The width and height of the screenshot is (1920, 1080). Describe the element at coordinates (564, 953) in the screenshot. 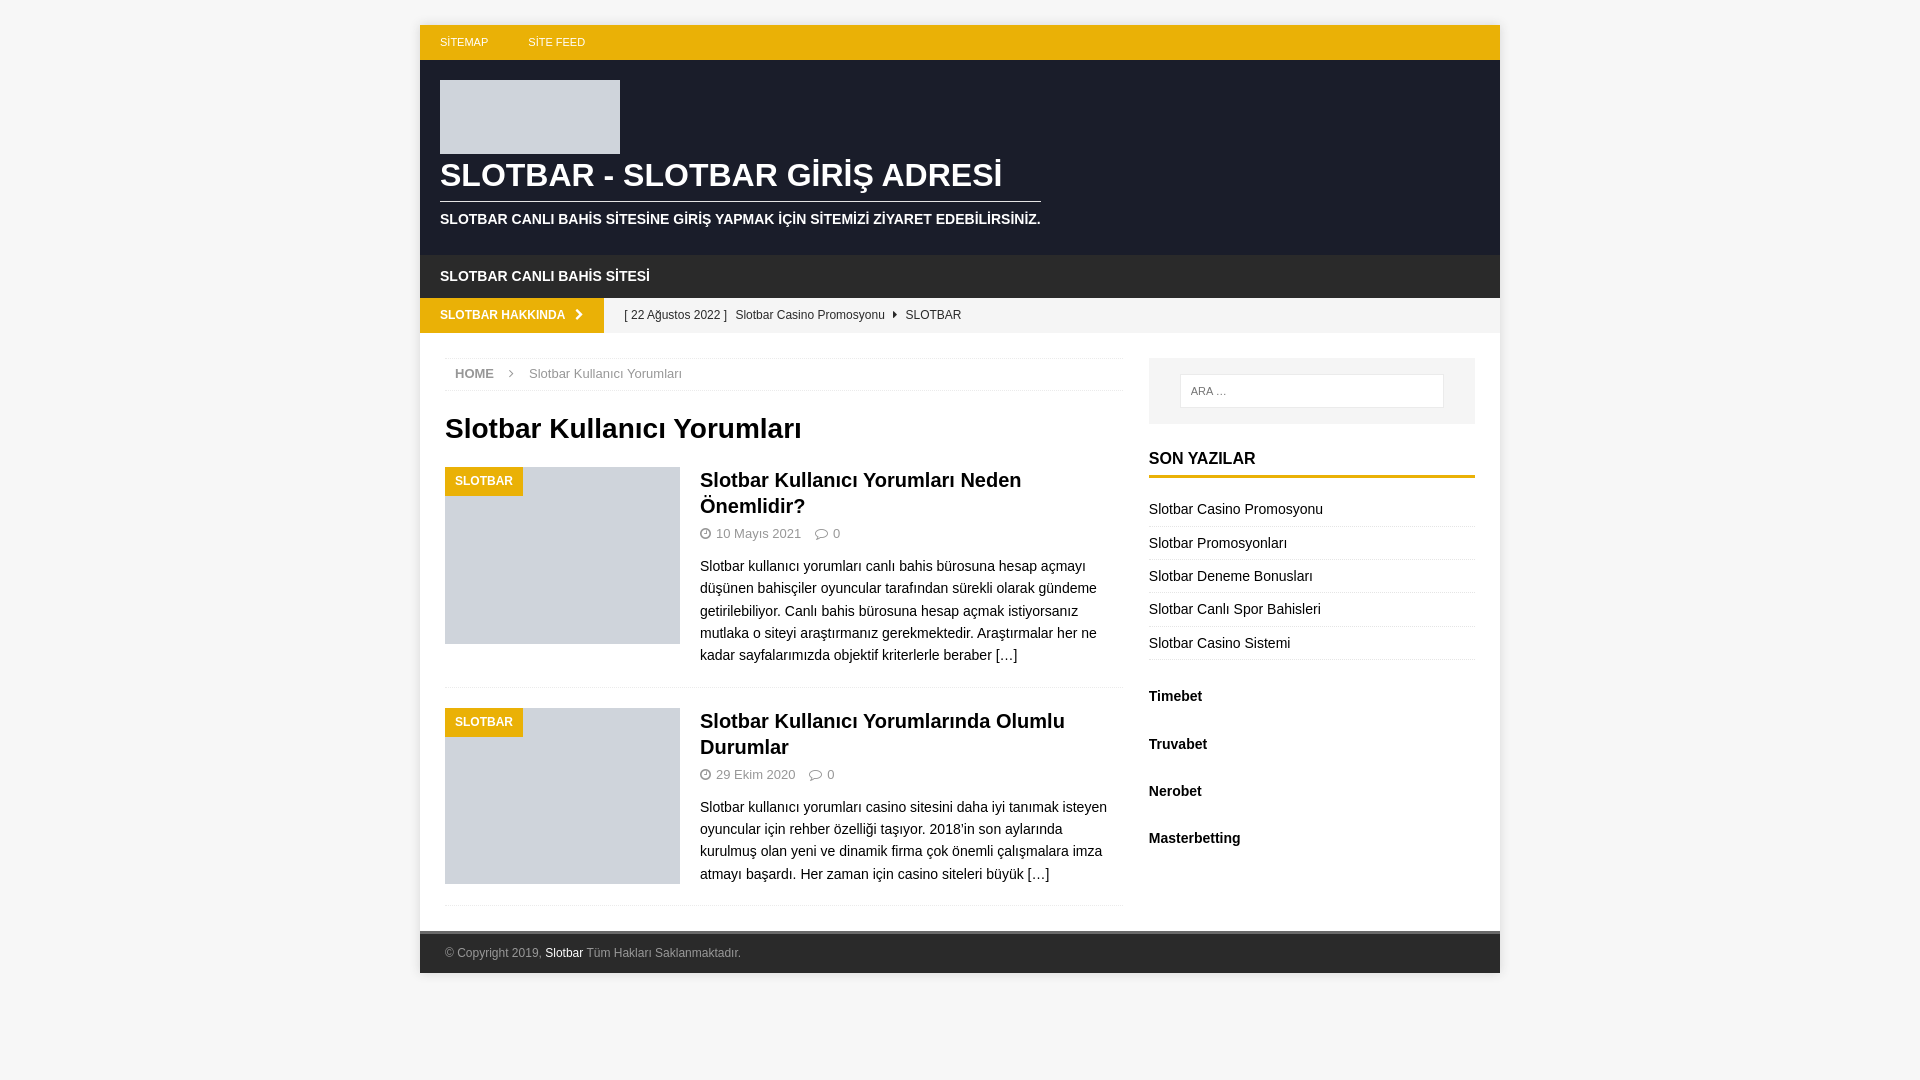

I see `Slotbar` at that location.